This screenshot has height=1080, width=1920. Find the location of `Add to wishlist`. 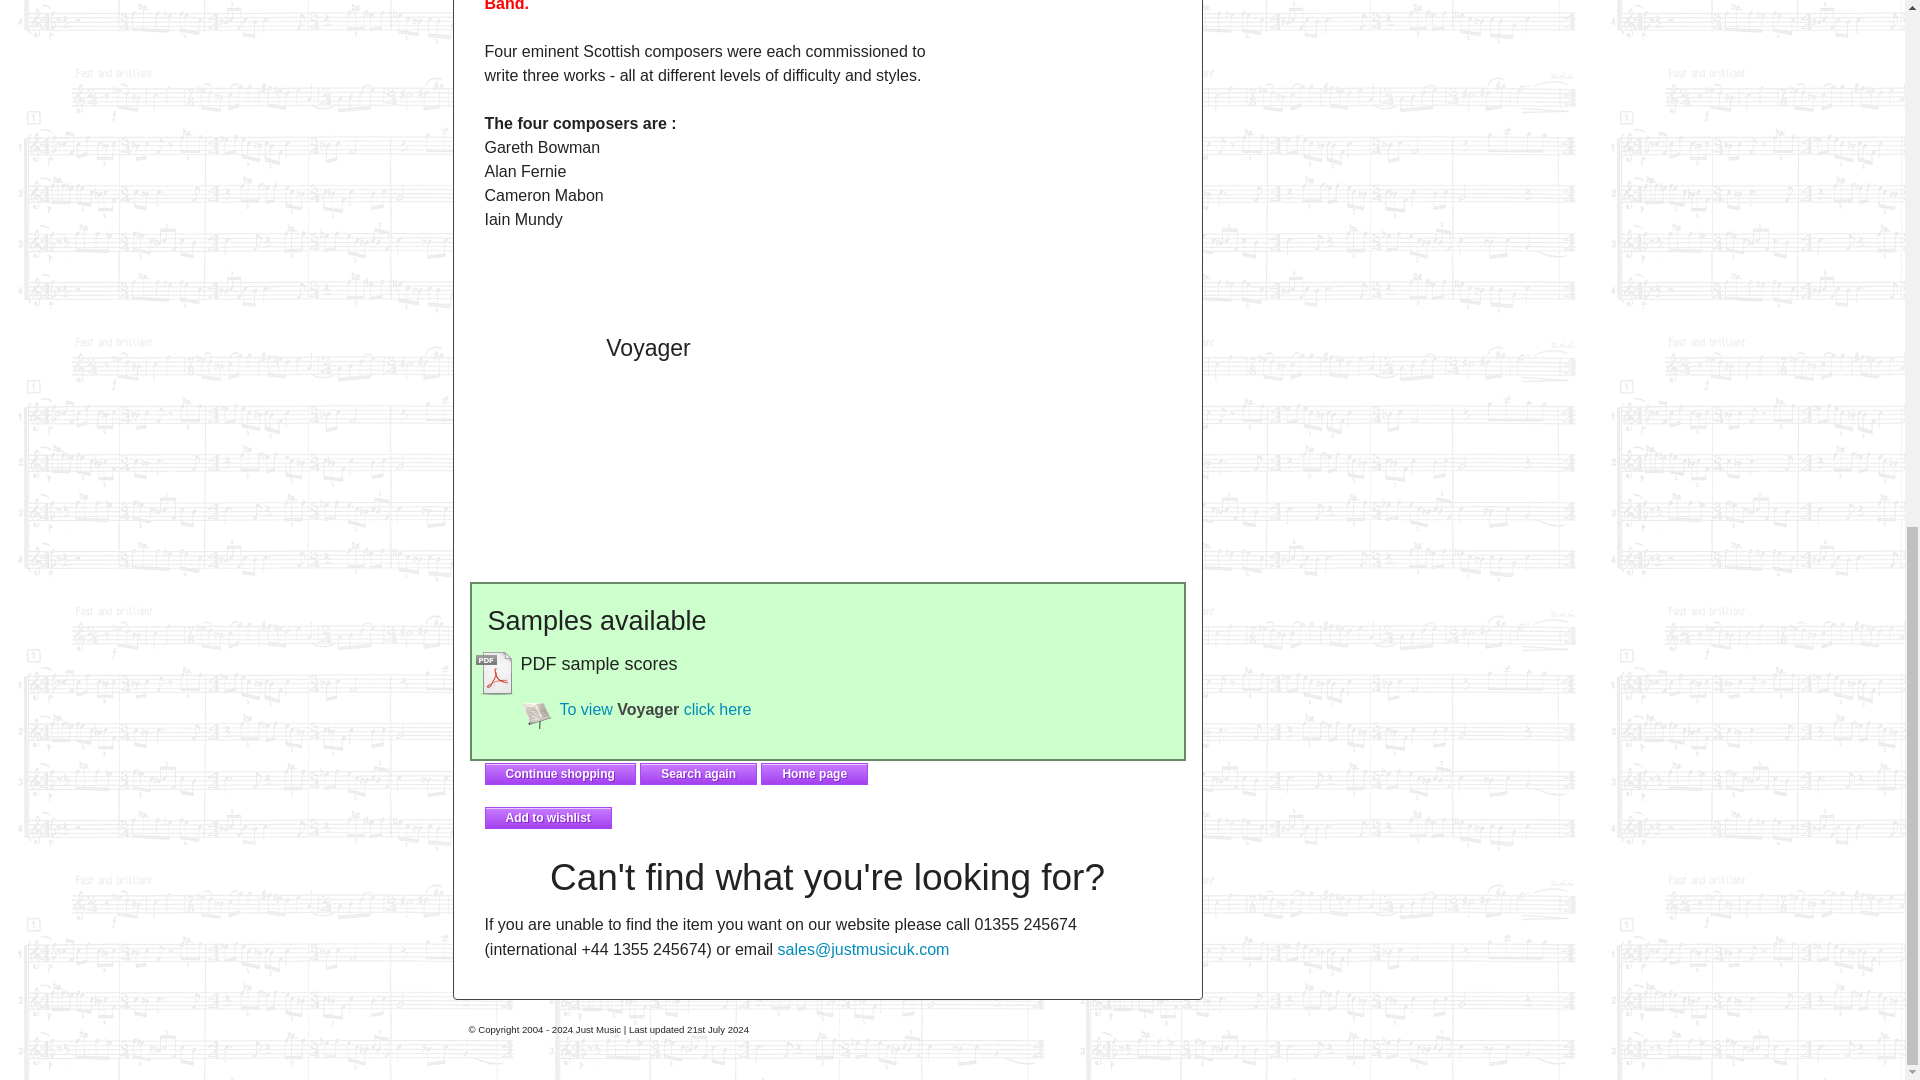

Add to wishlist is located at coordinates (546, 818).